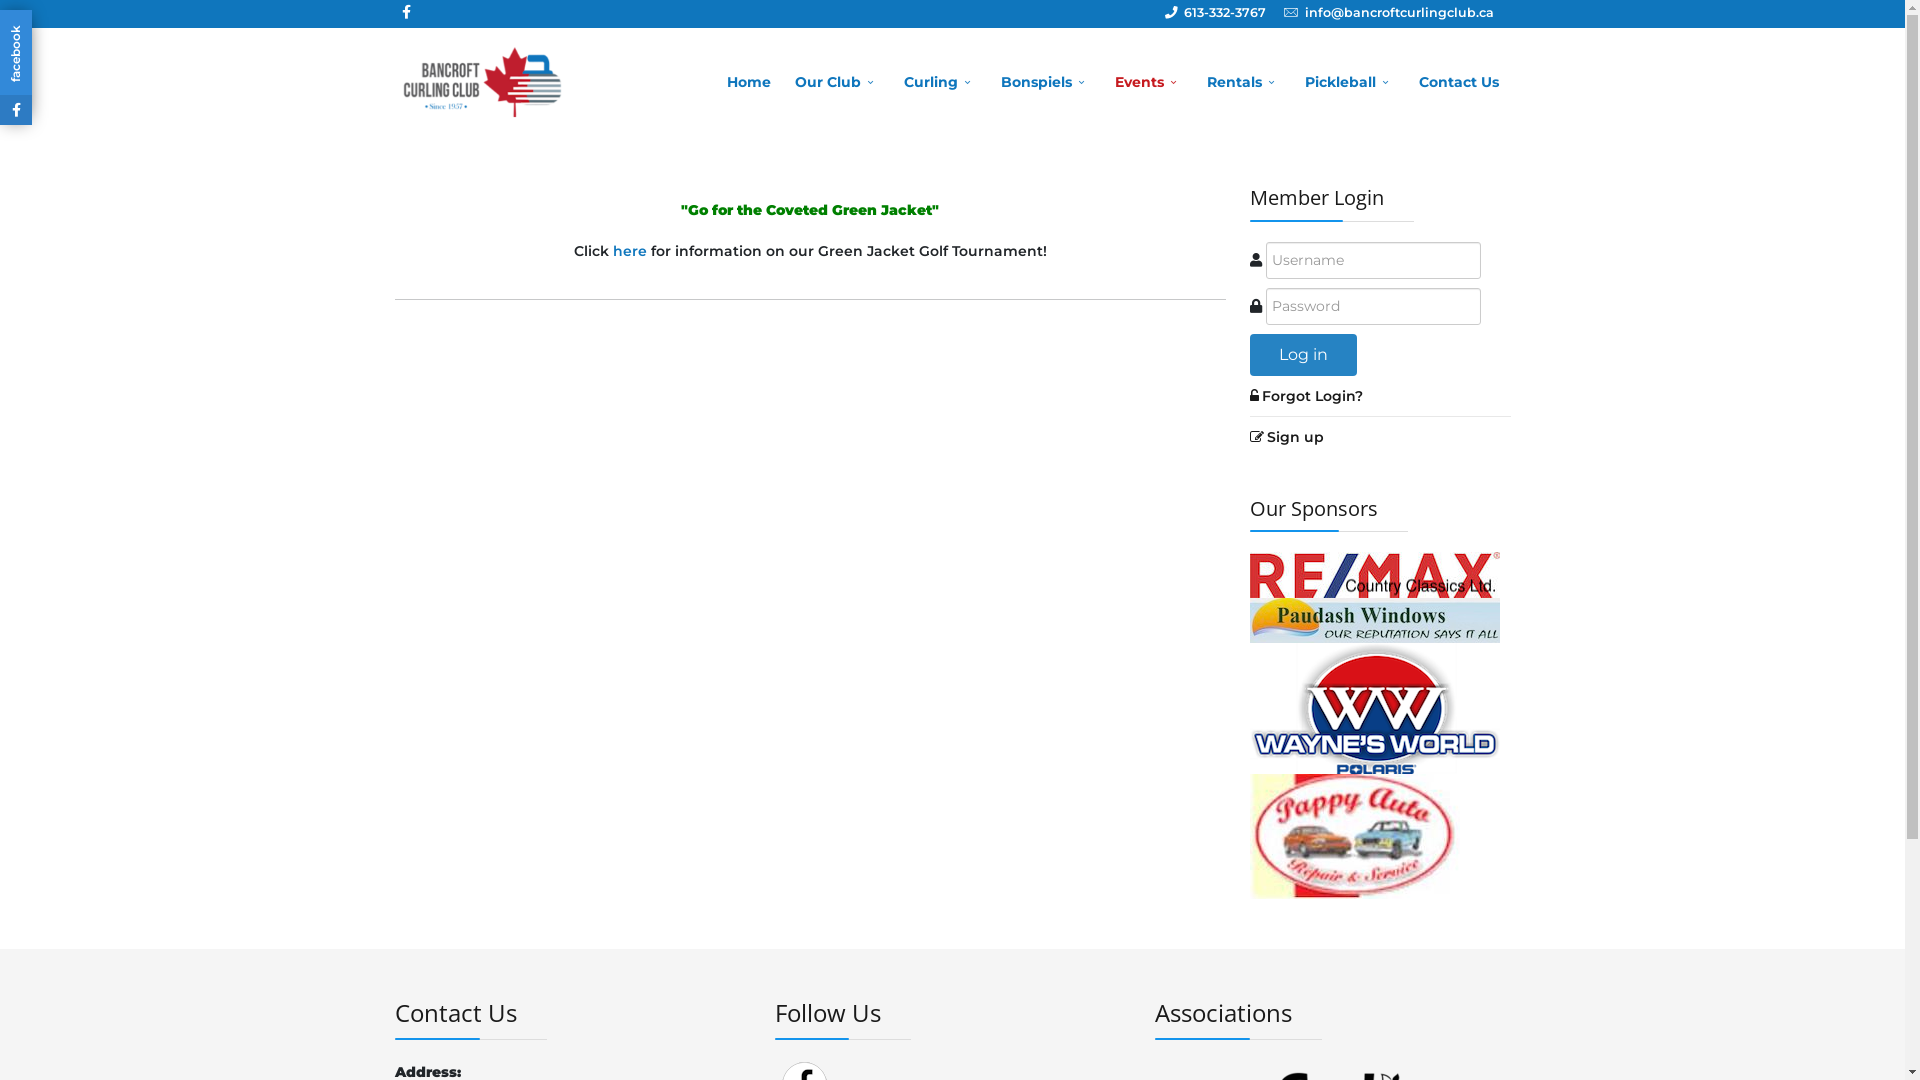 The width and height of the screenshot is (1920, 1080). I want to click on info@bancroftcurlingclub.ca, so click(1398, 12).